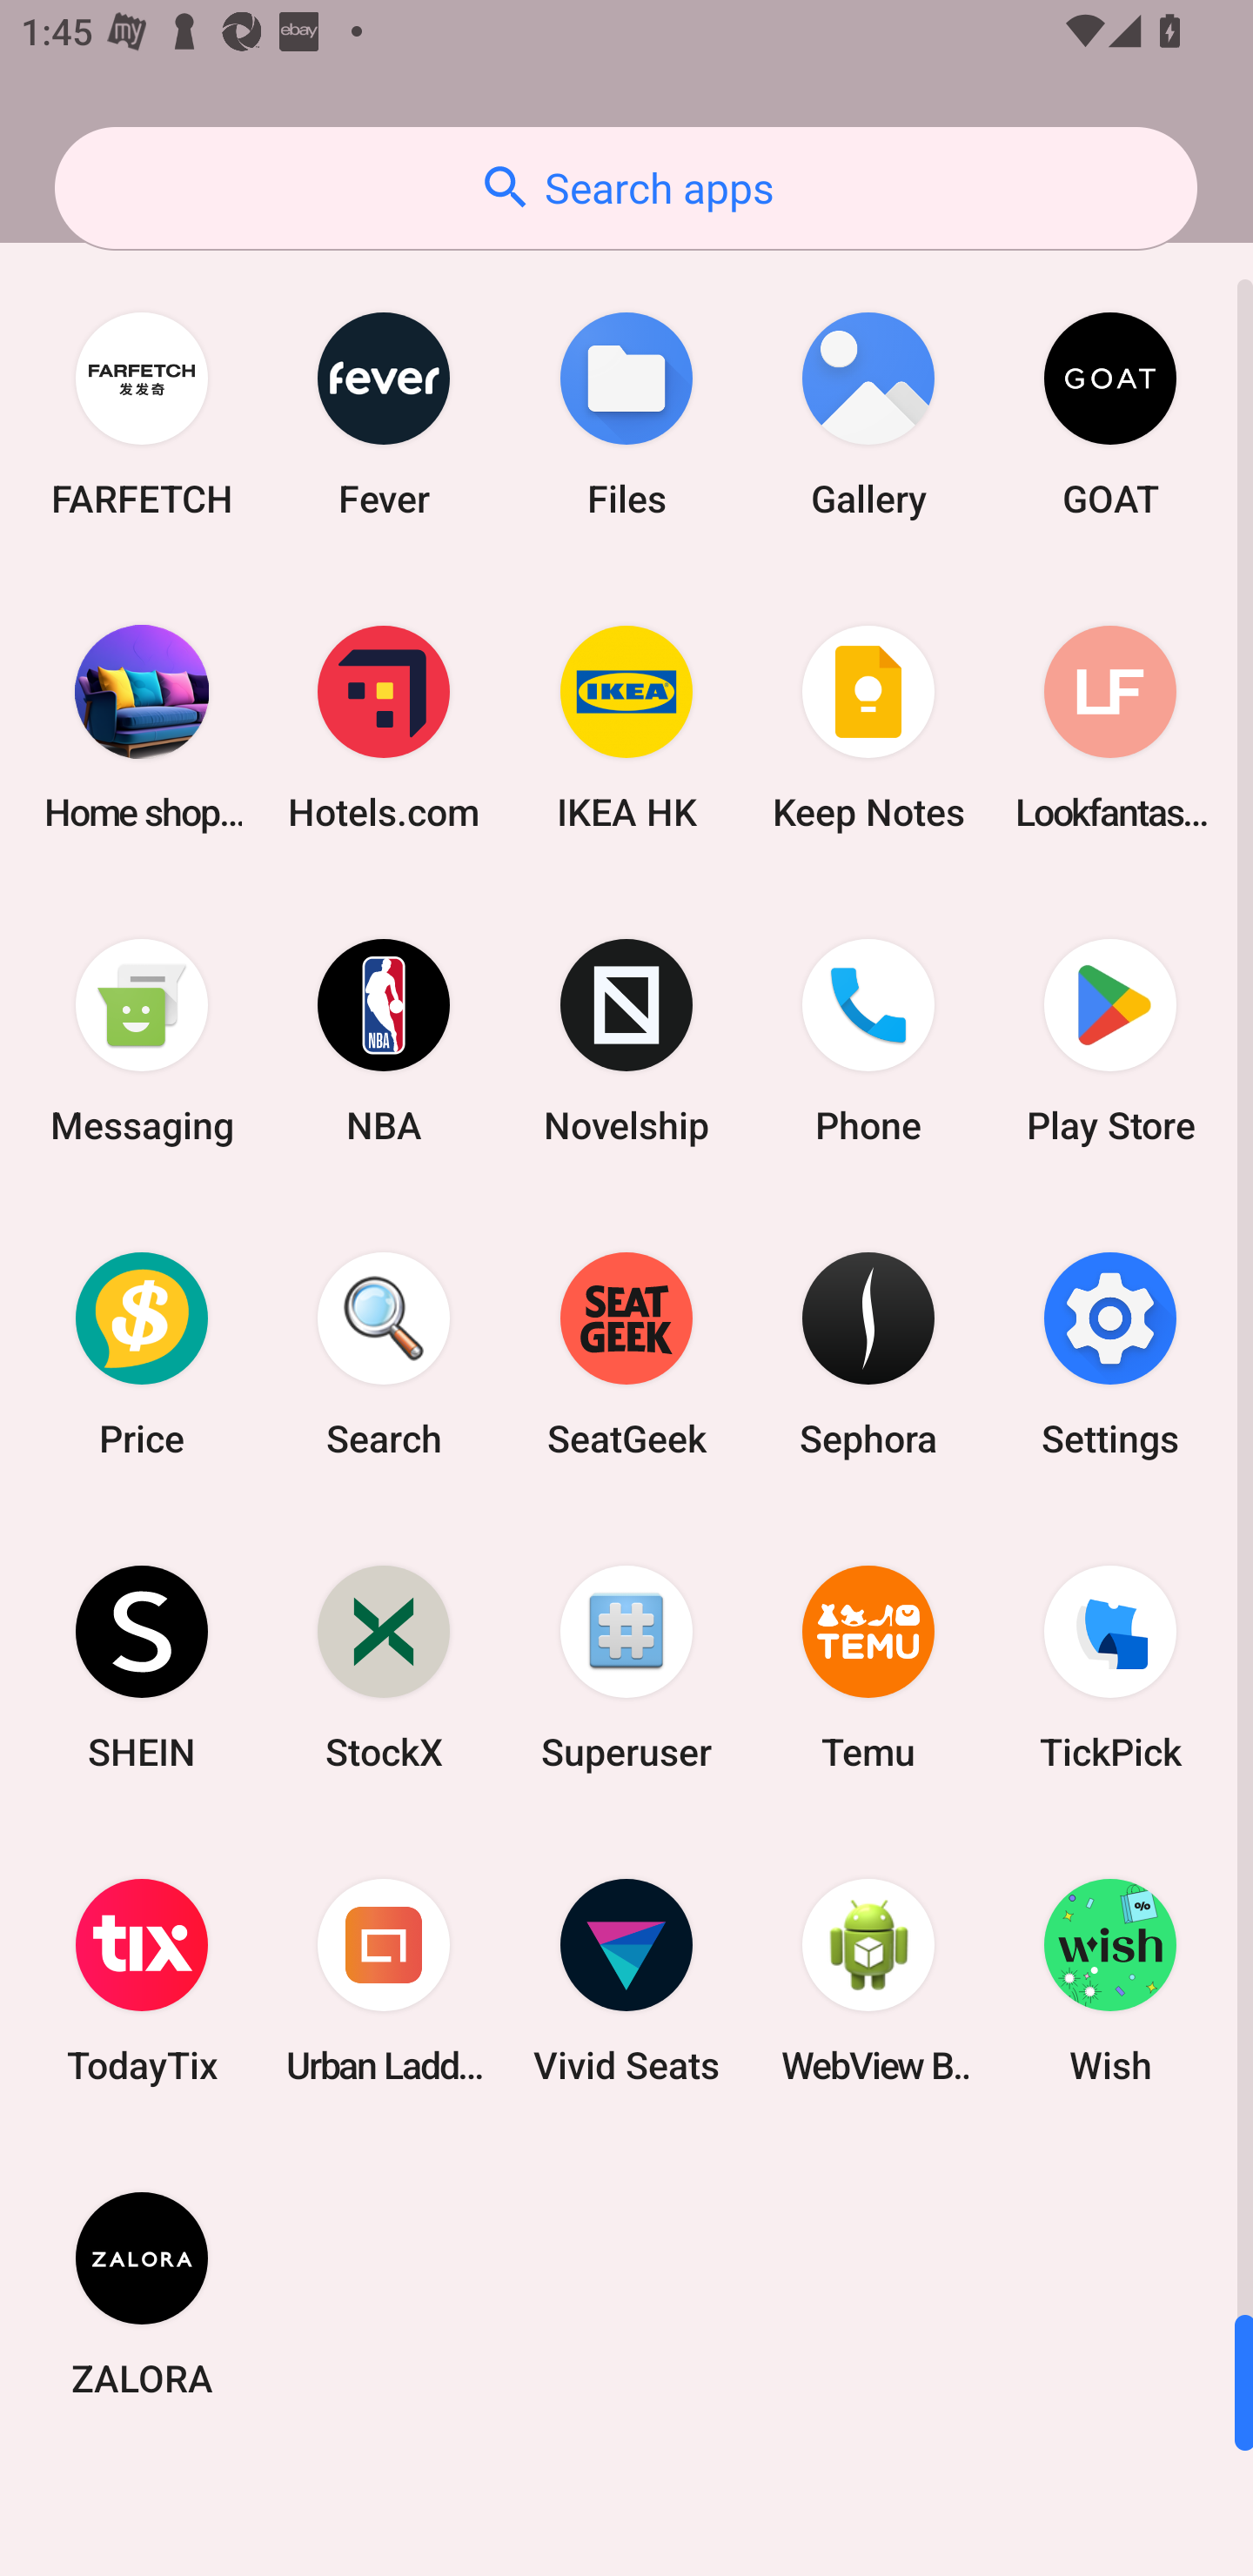  What do you see at coordinates (1110, 1666) in the screenshot?
I see `TickPick` at bounding box center [1110, 1666].